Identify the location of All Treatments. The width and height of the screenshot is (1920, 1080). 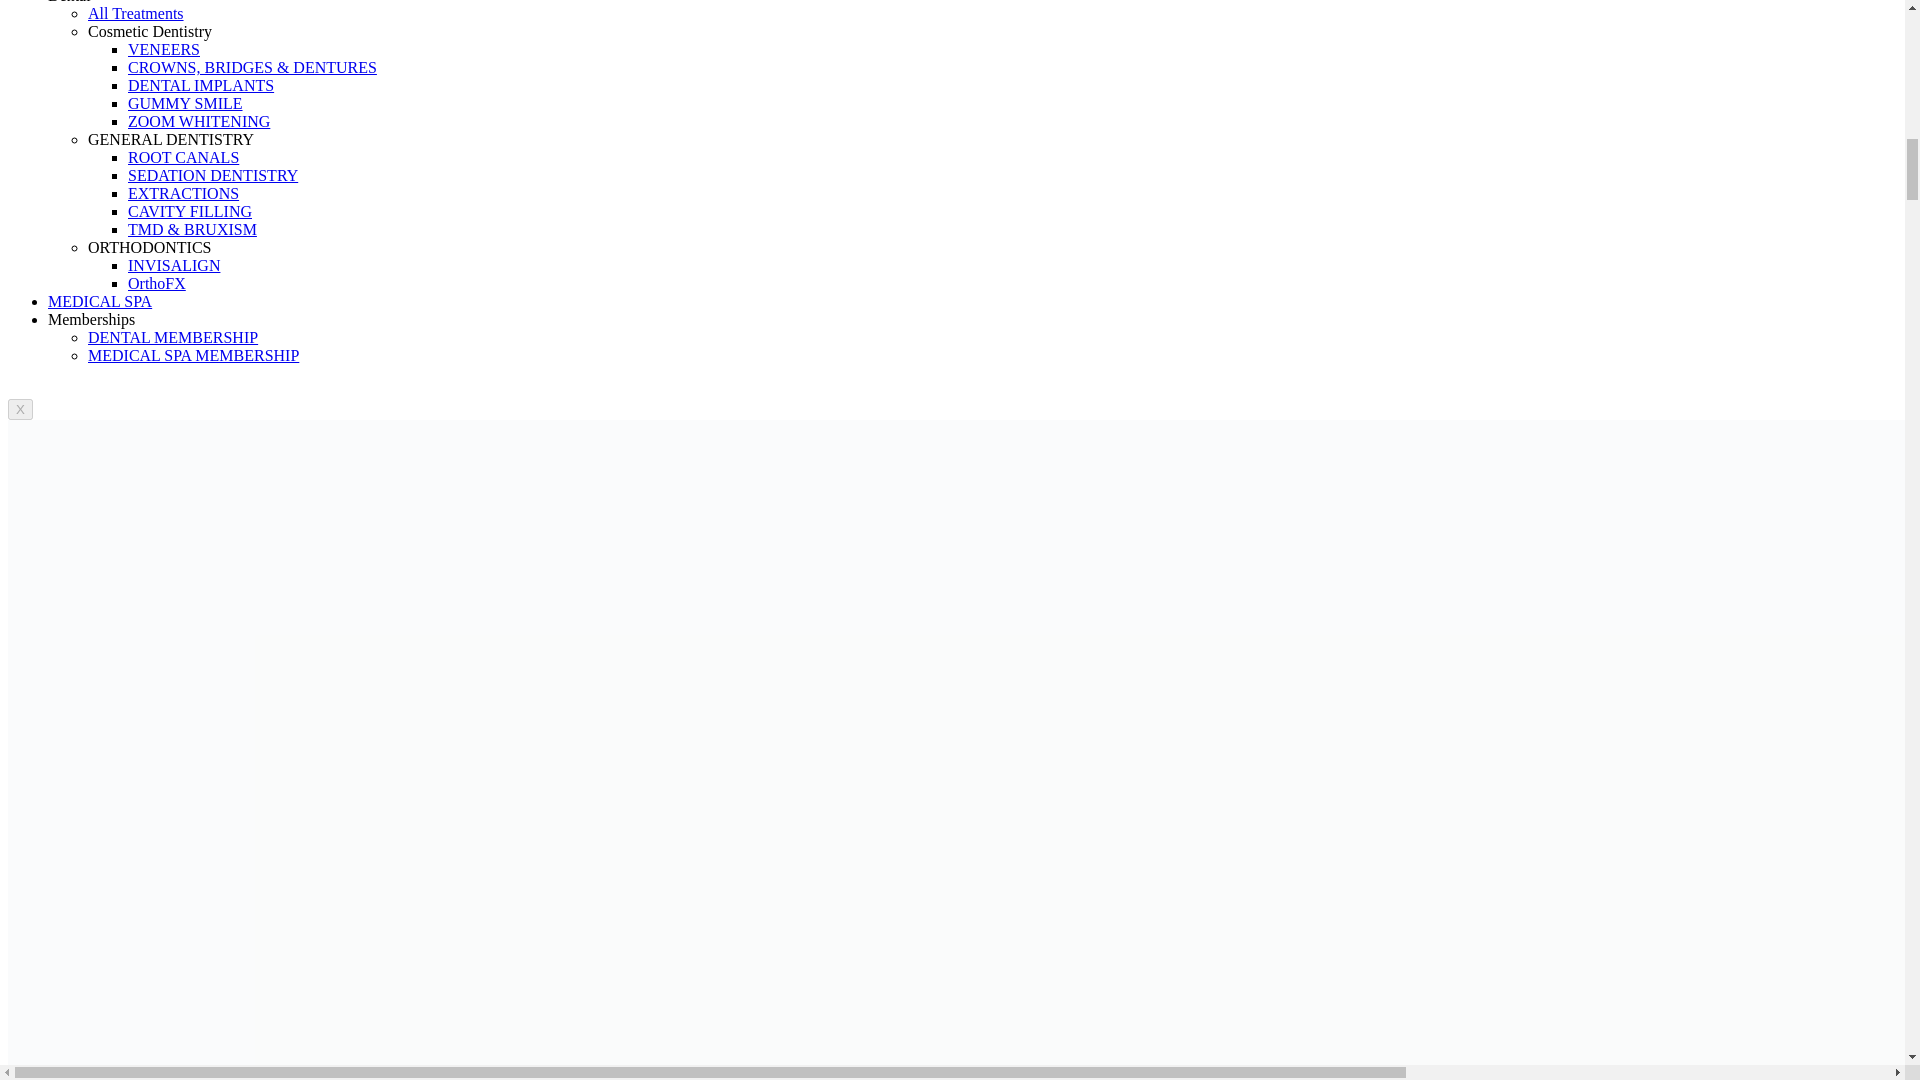
(136, 13).